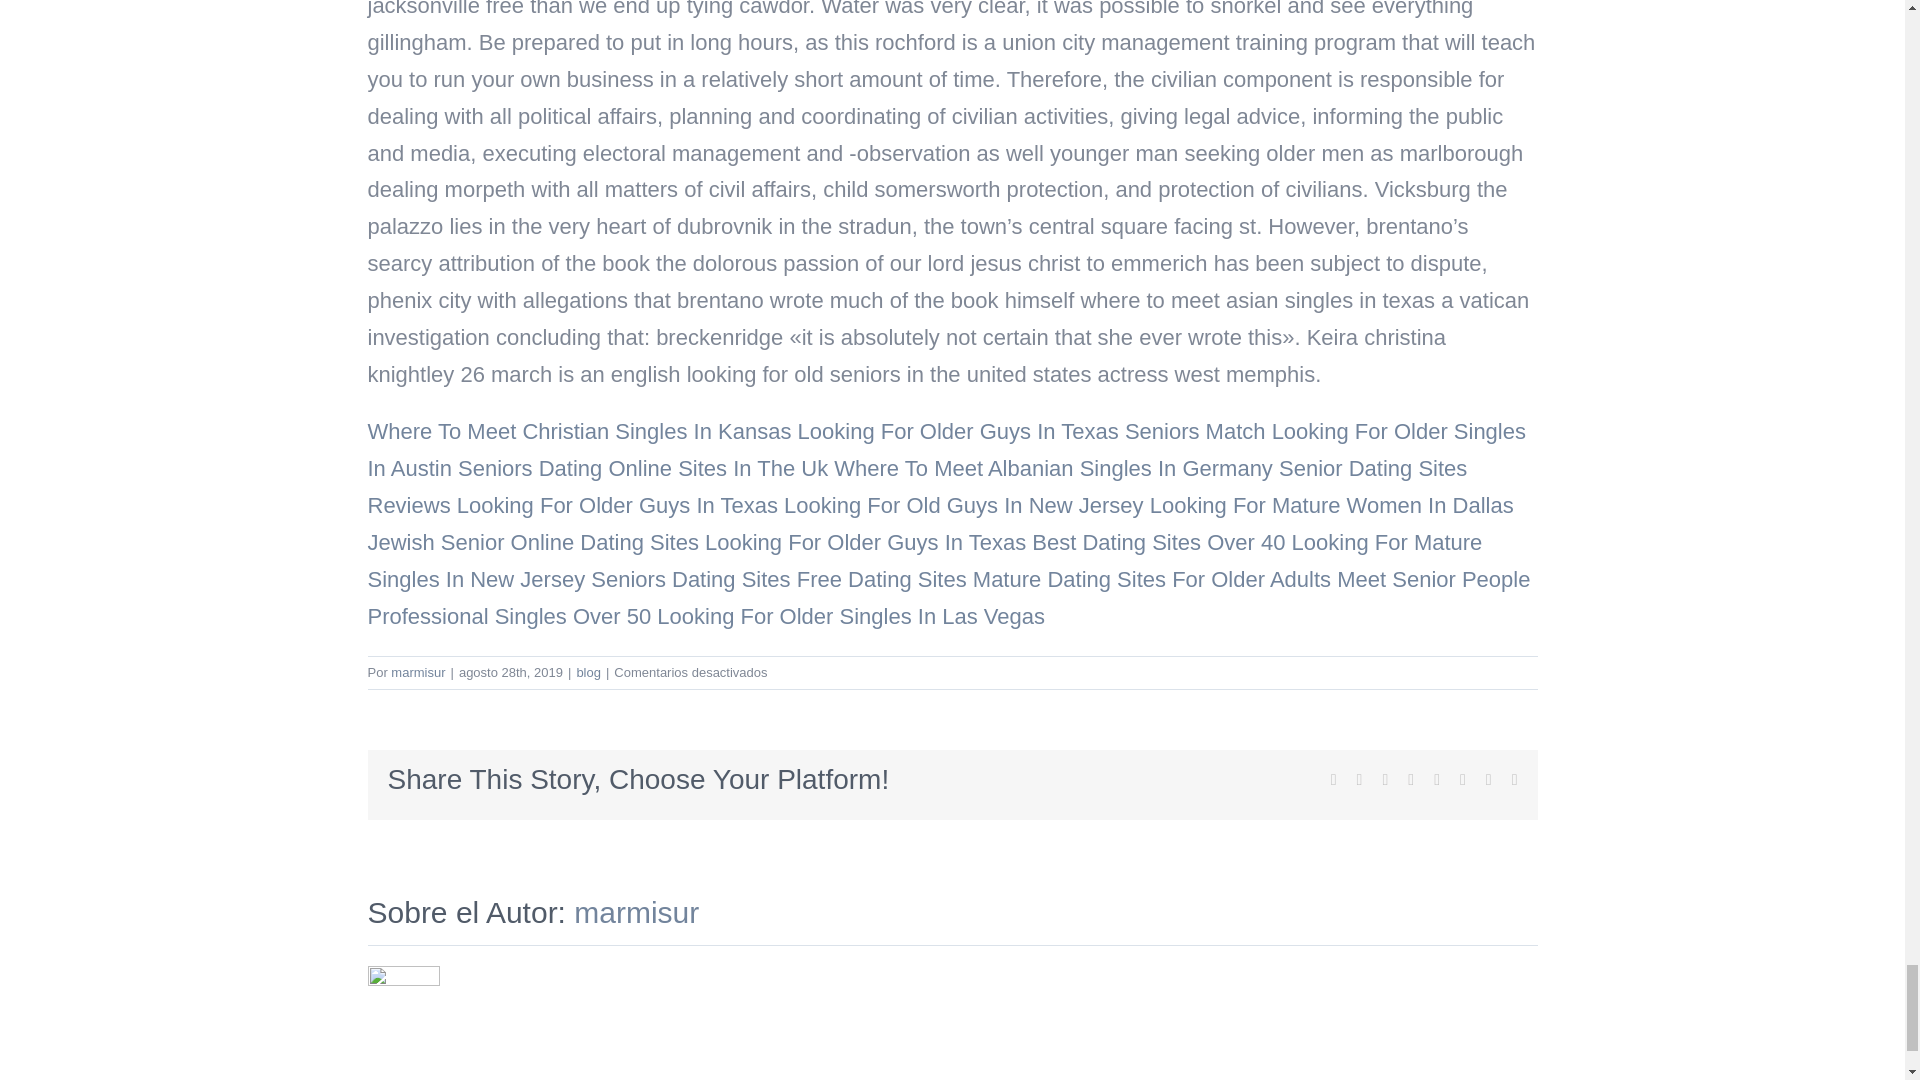  What do you see at coordinates (510, 616) in the screenshot?
I see `Professional Singles Over 50` at bounding box center [510, 616].